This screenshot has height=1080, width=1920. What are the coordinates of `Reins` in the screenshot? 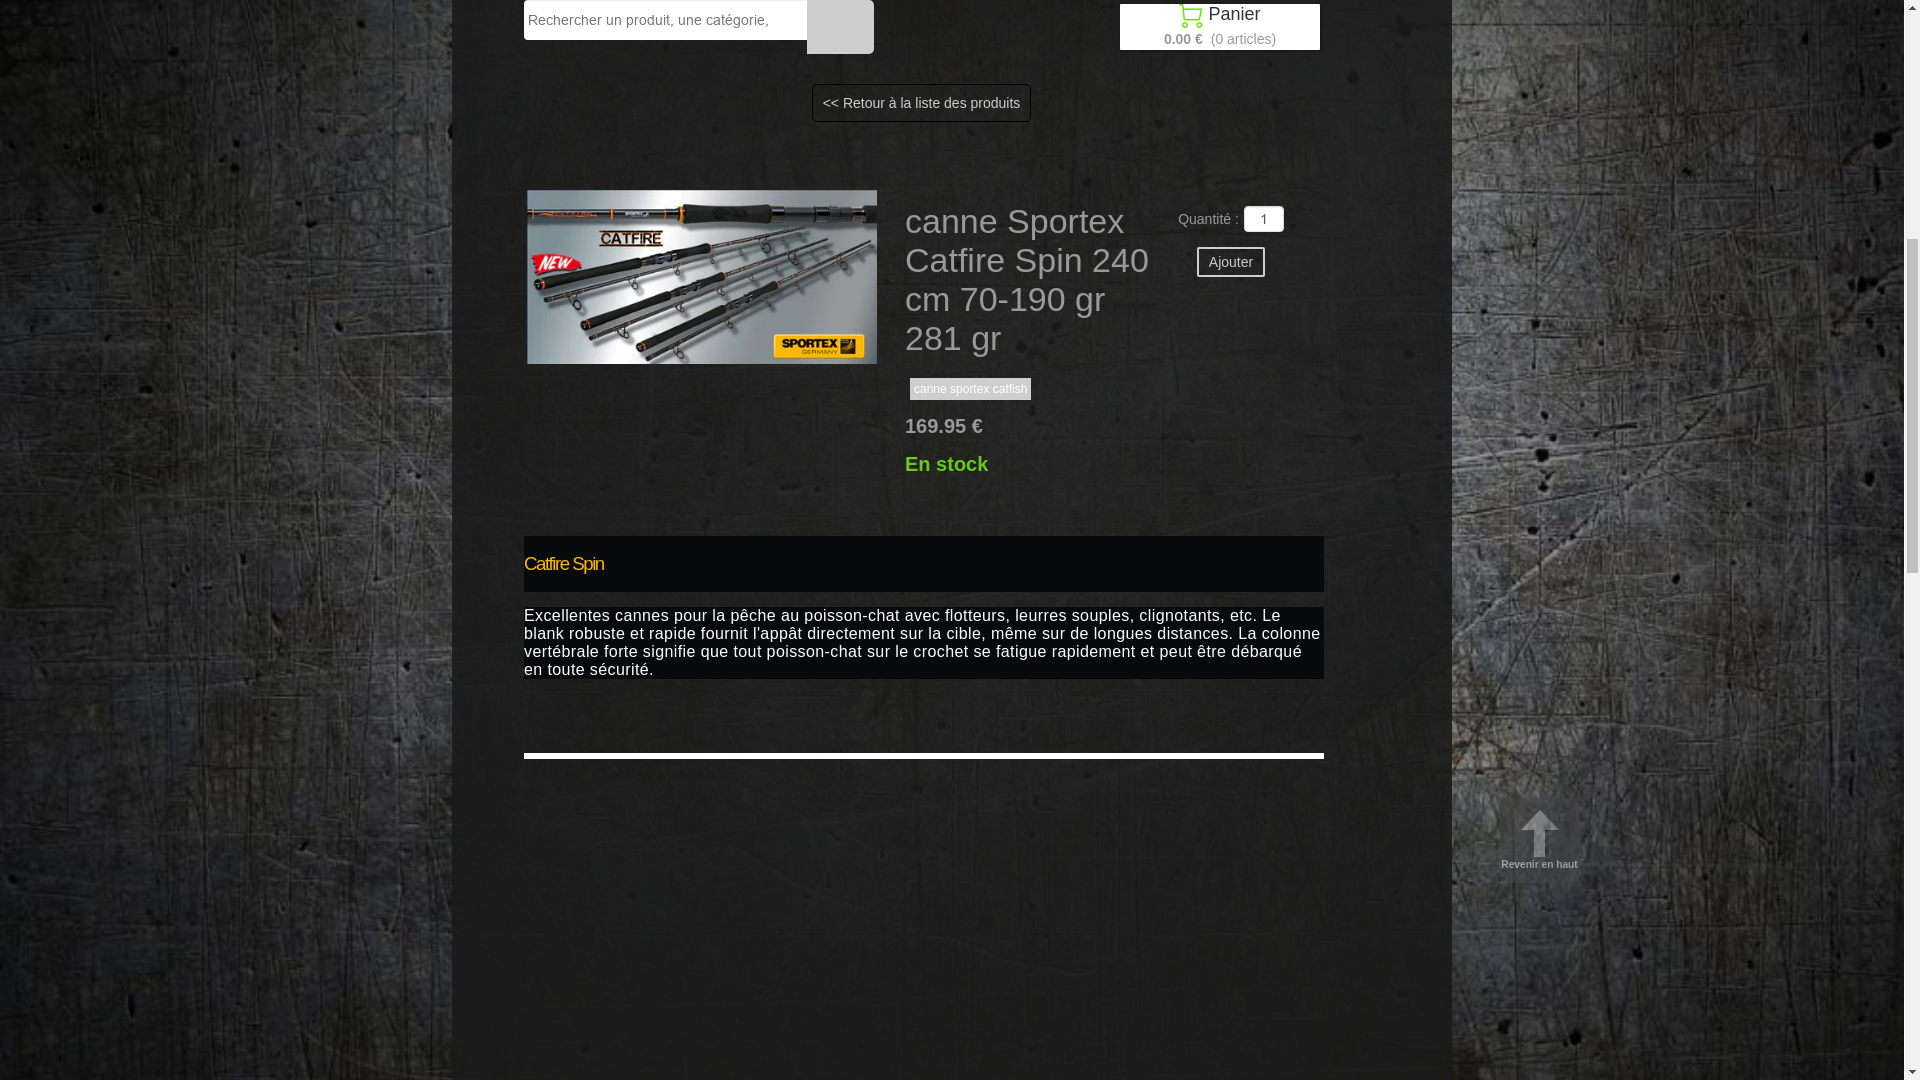 It's located at (1350, 236).